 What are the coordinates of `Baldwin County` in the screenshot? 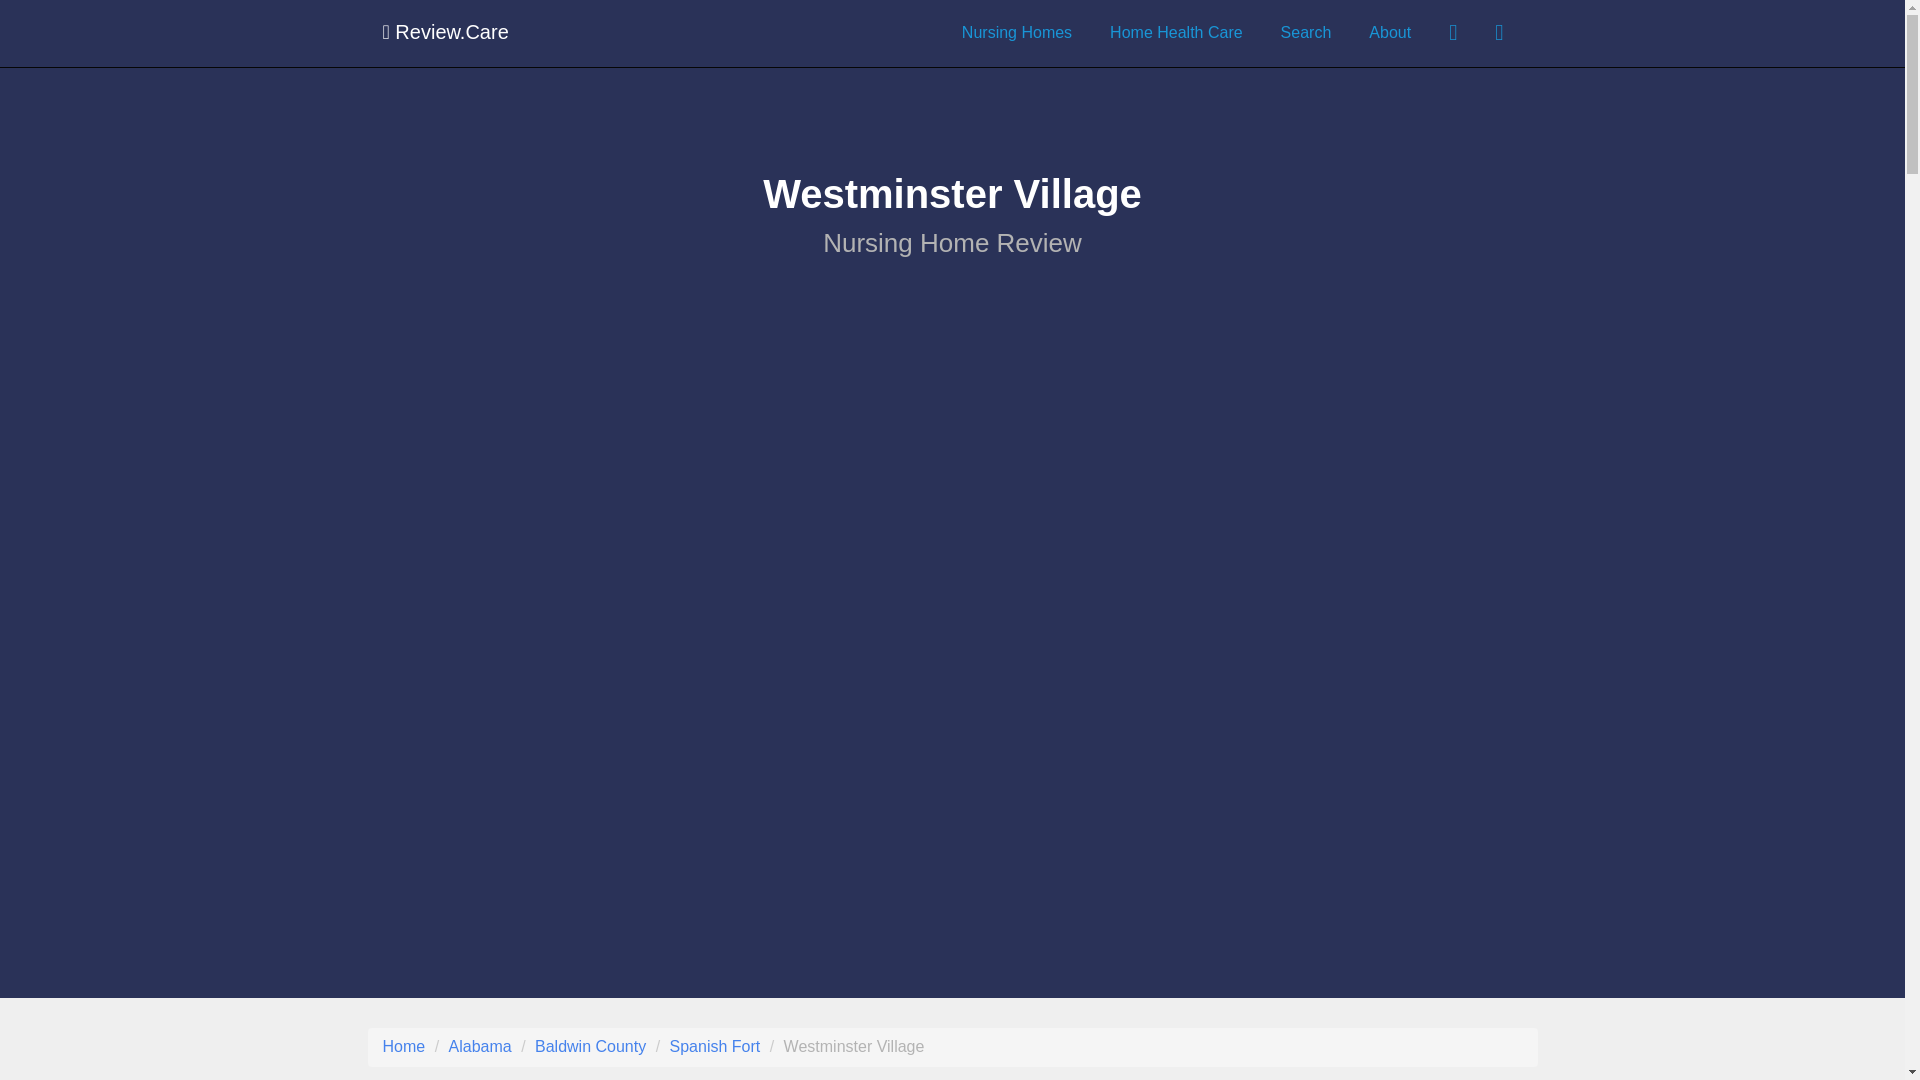 It's located at (590, 1046).